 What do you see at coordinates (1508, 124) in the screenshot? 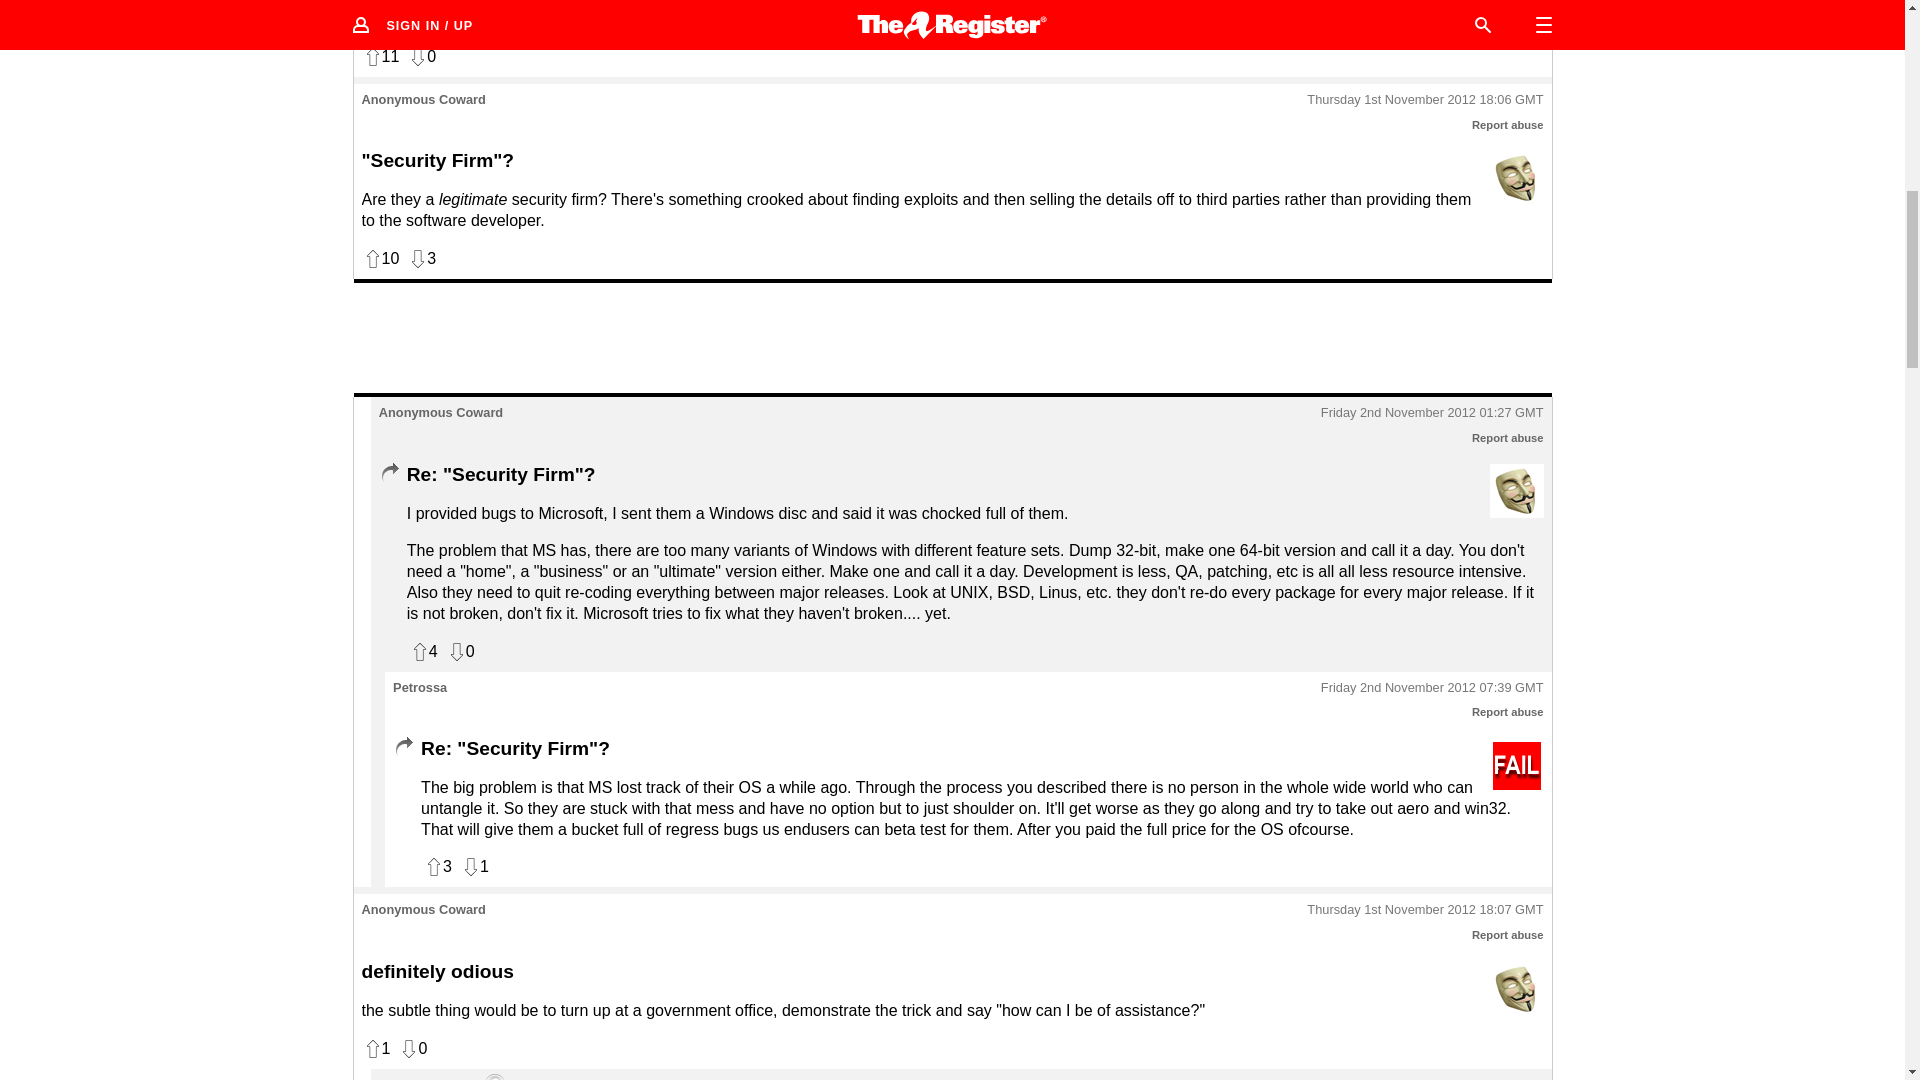
I see `Report abuse` at bounding box center [1508, 124].